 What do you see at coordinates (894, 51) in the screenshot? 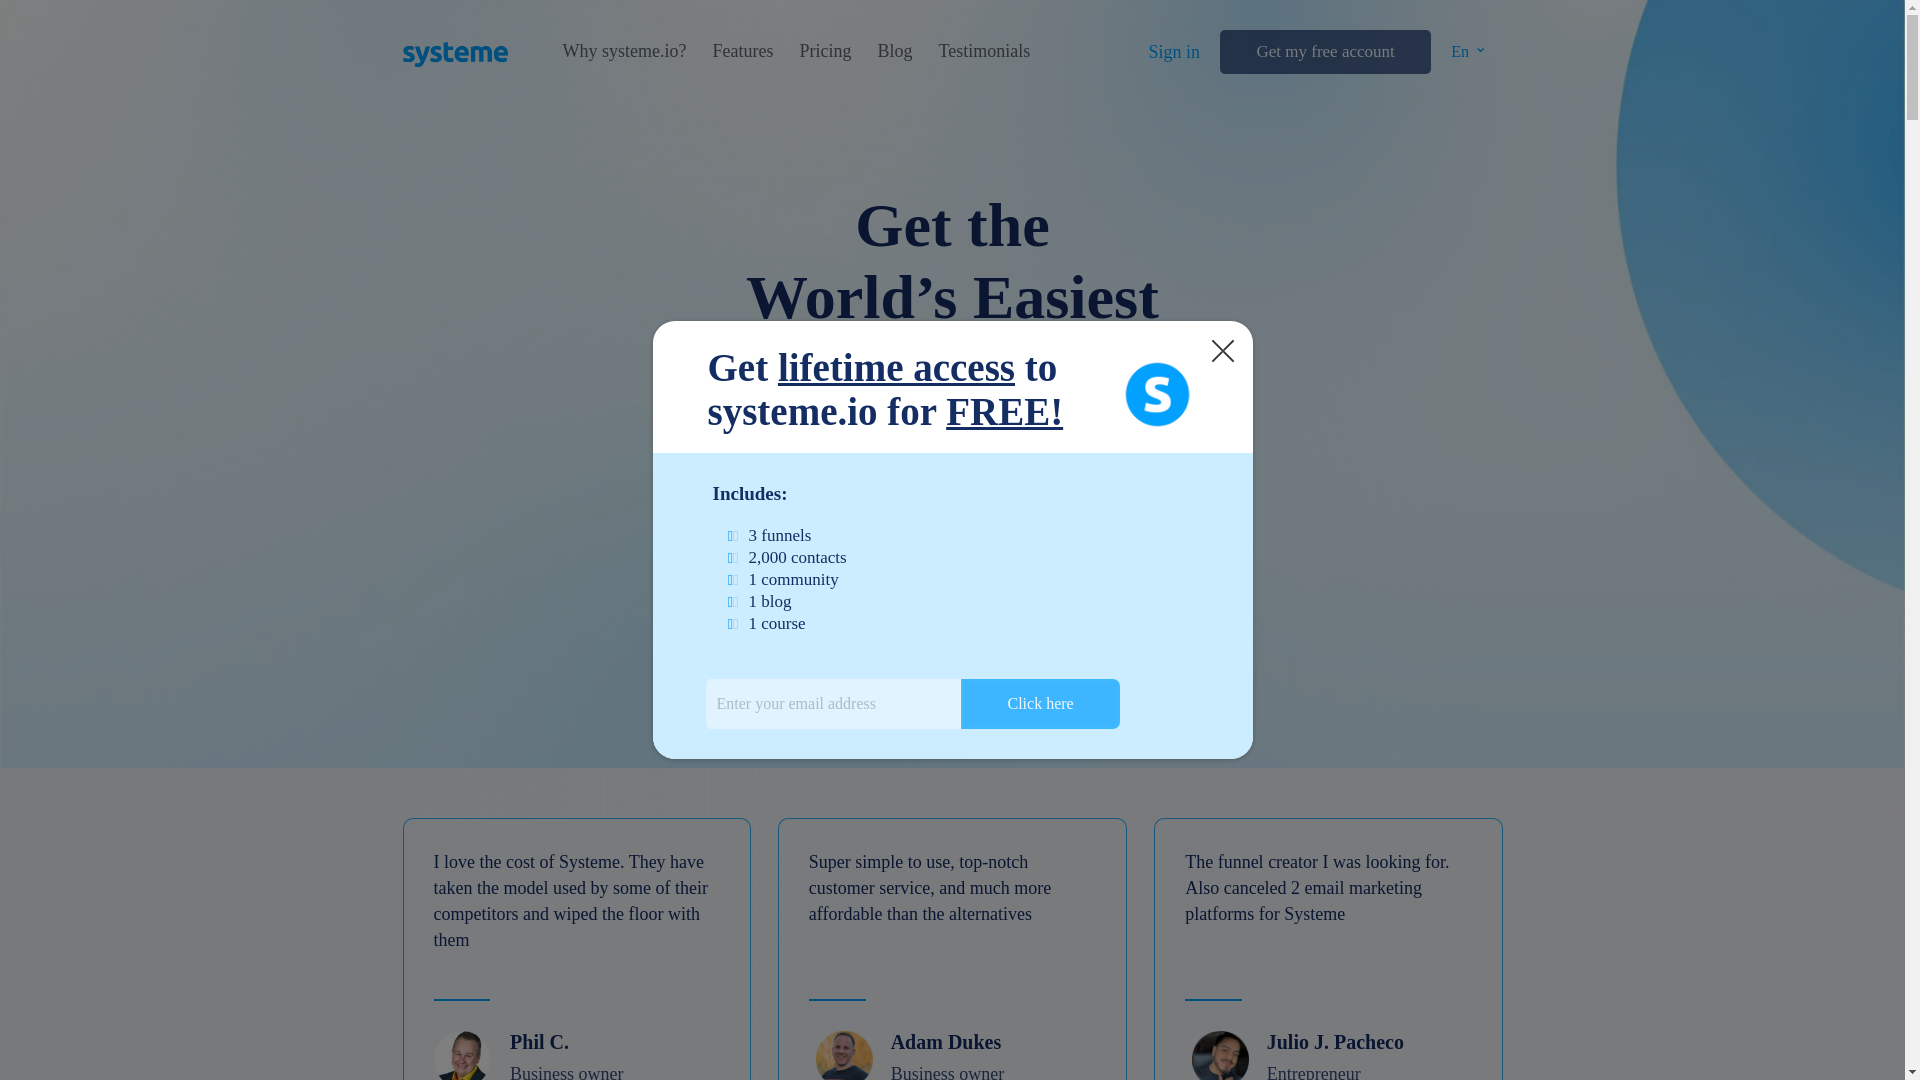
I see `Blog` at bounding box center [894, 51].